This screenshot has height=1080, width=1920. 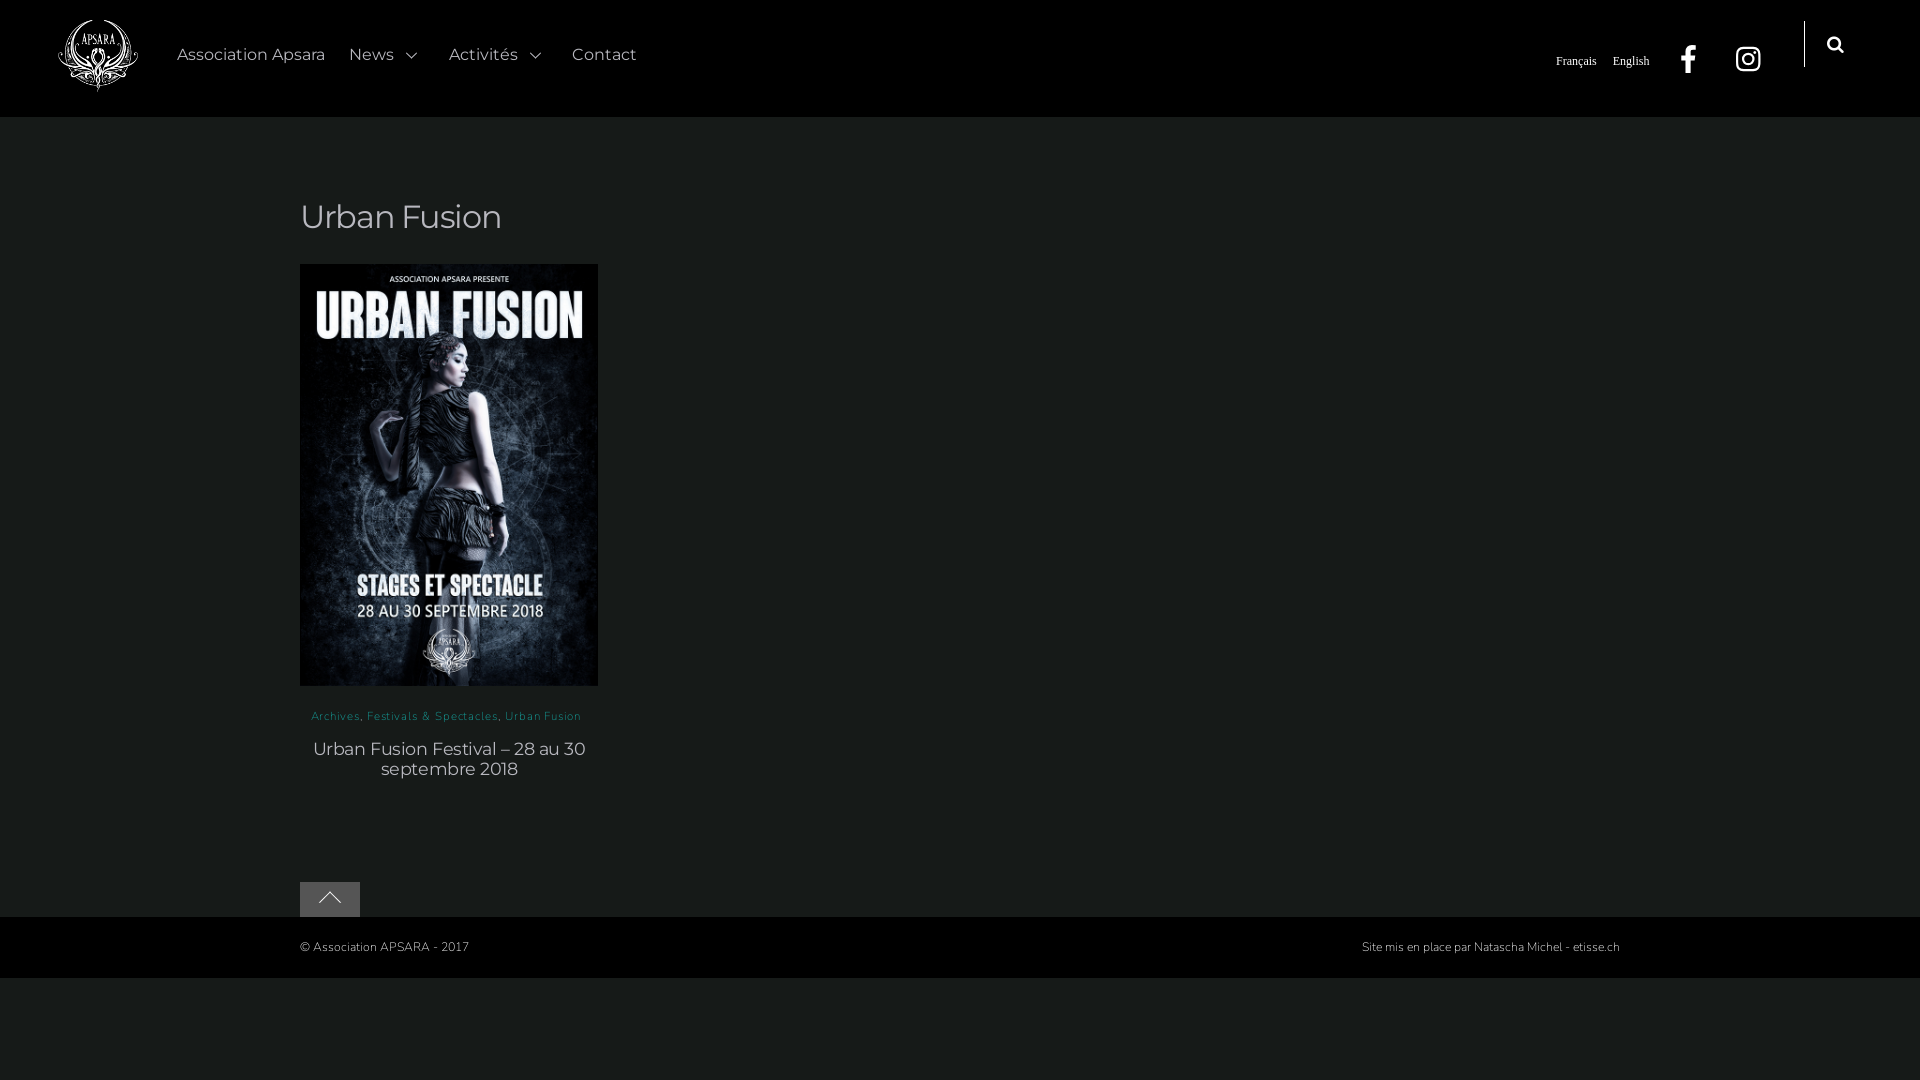 What do you see at coordinates (542, 716) in the screenshot?
I see `Urban Fusion` at bounding box center [542, 716].